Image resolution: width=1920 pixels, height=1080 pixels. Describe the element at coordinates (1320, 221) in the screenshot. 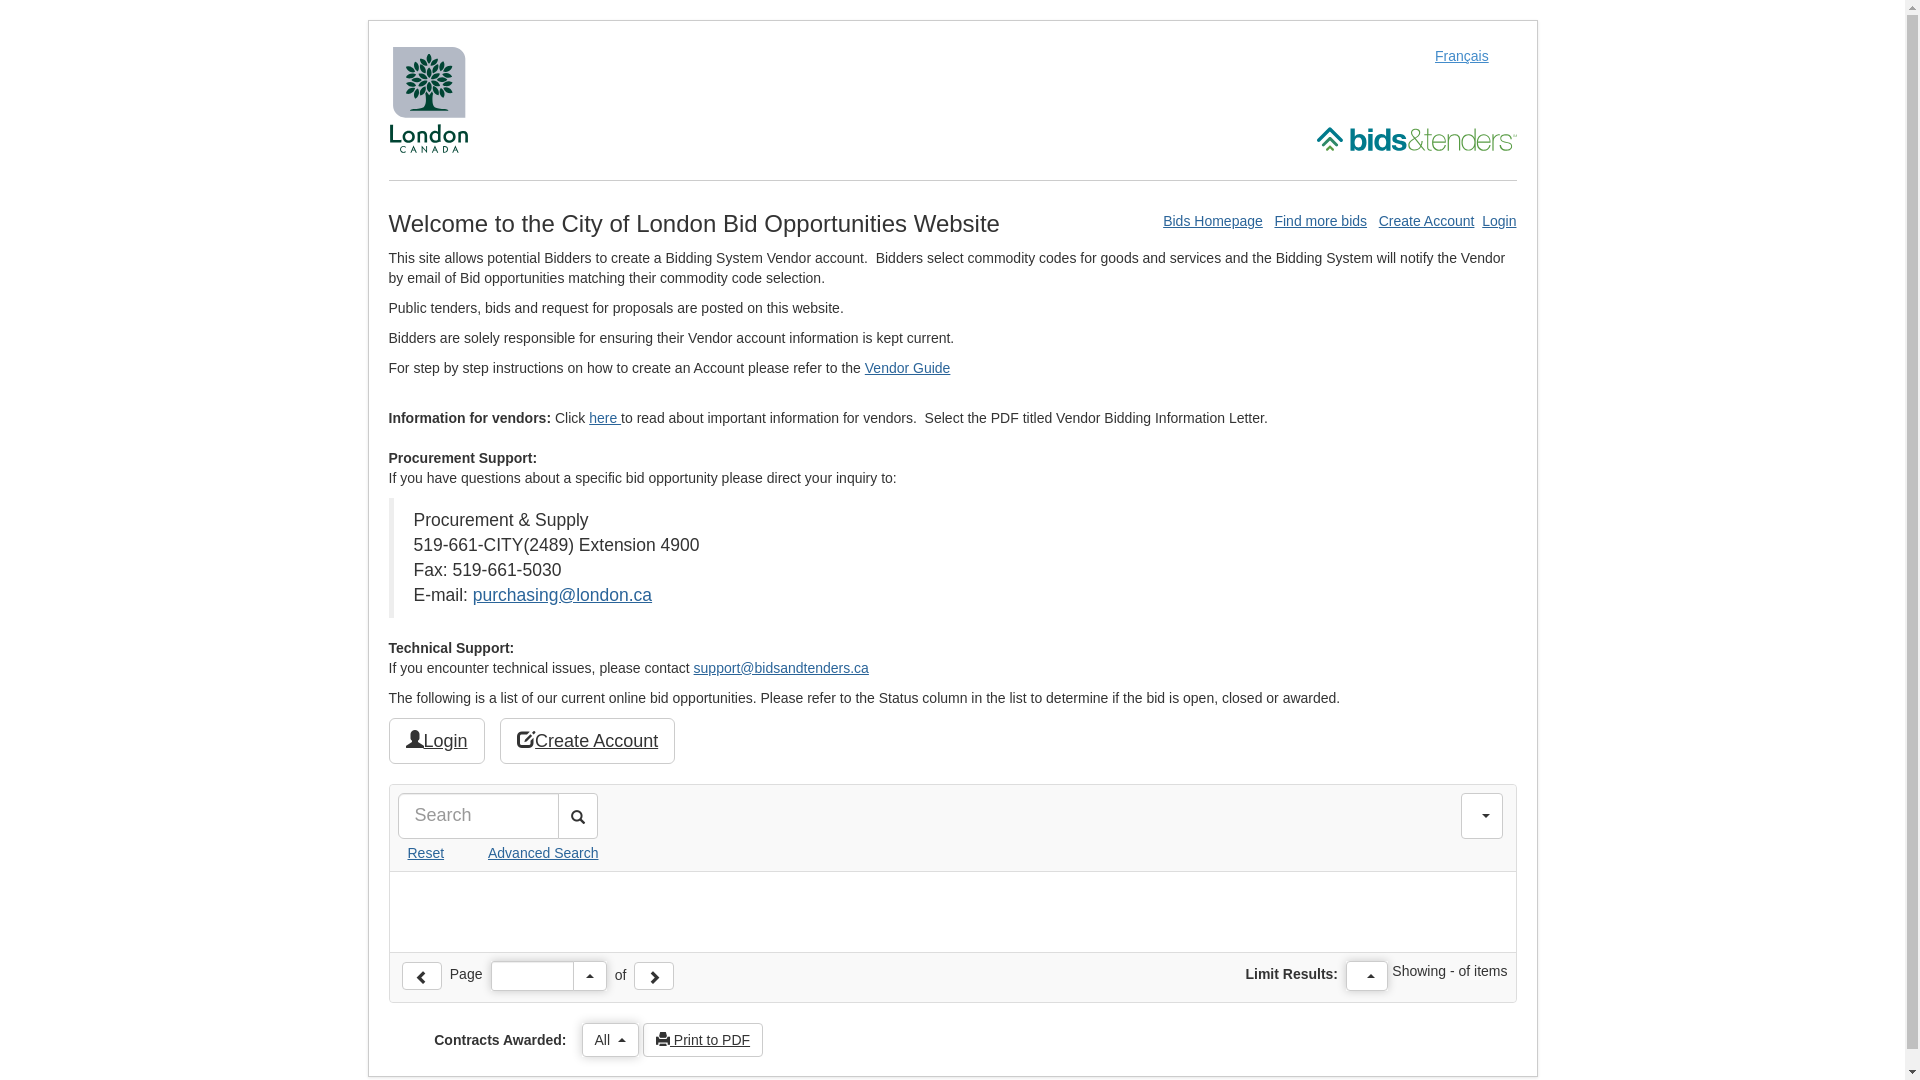

I see `Find more bids` at that location.